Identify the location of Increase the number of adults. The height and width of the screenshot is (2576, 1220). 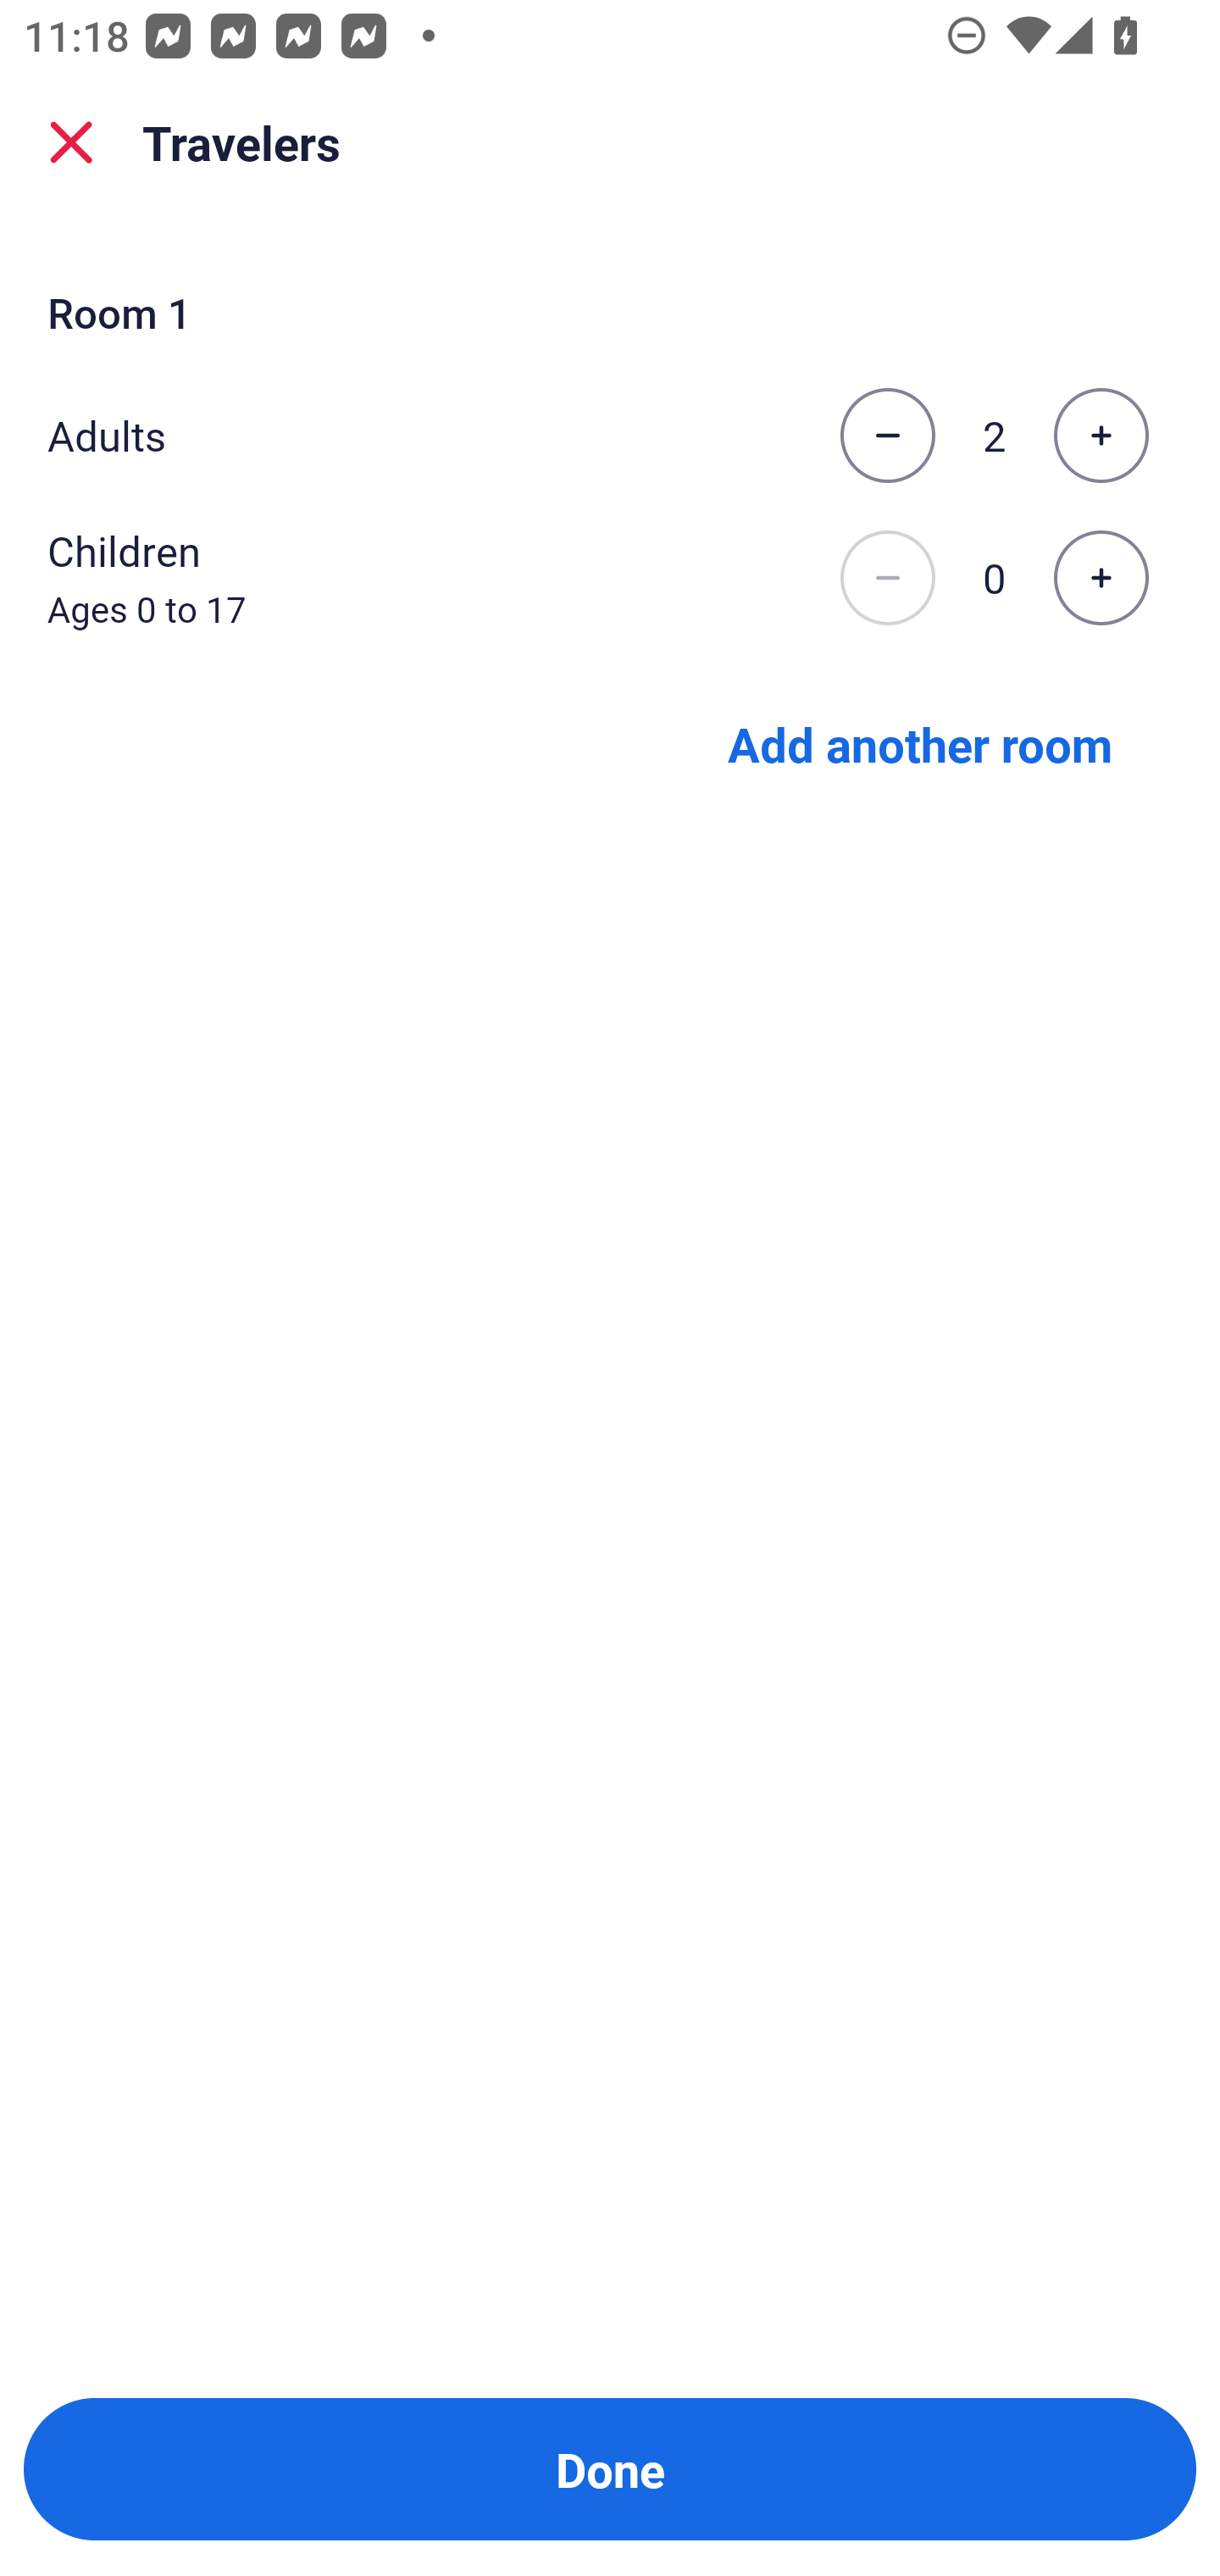
(1101, 435).